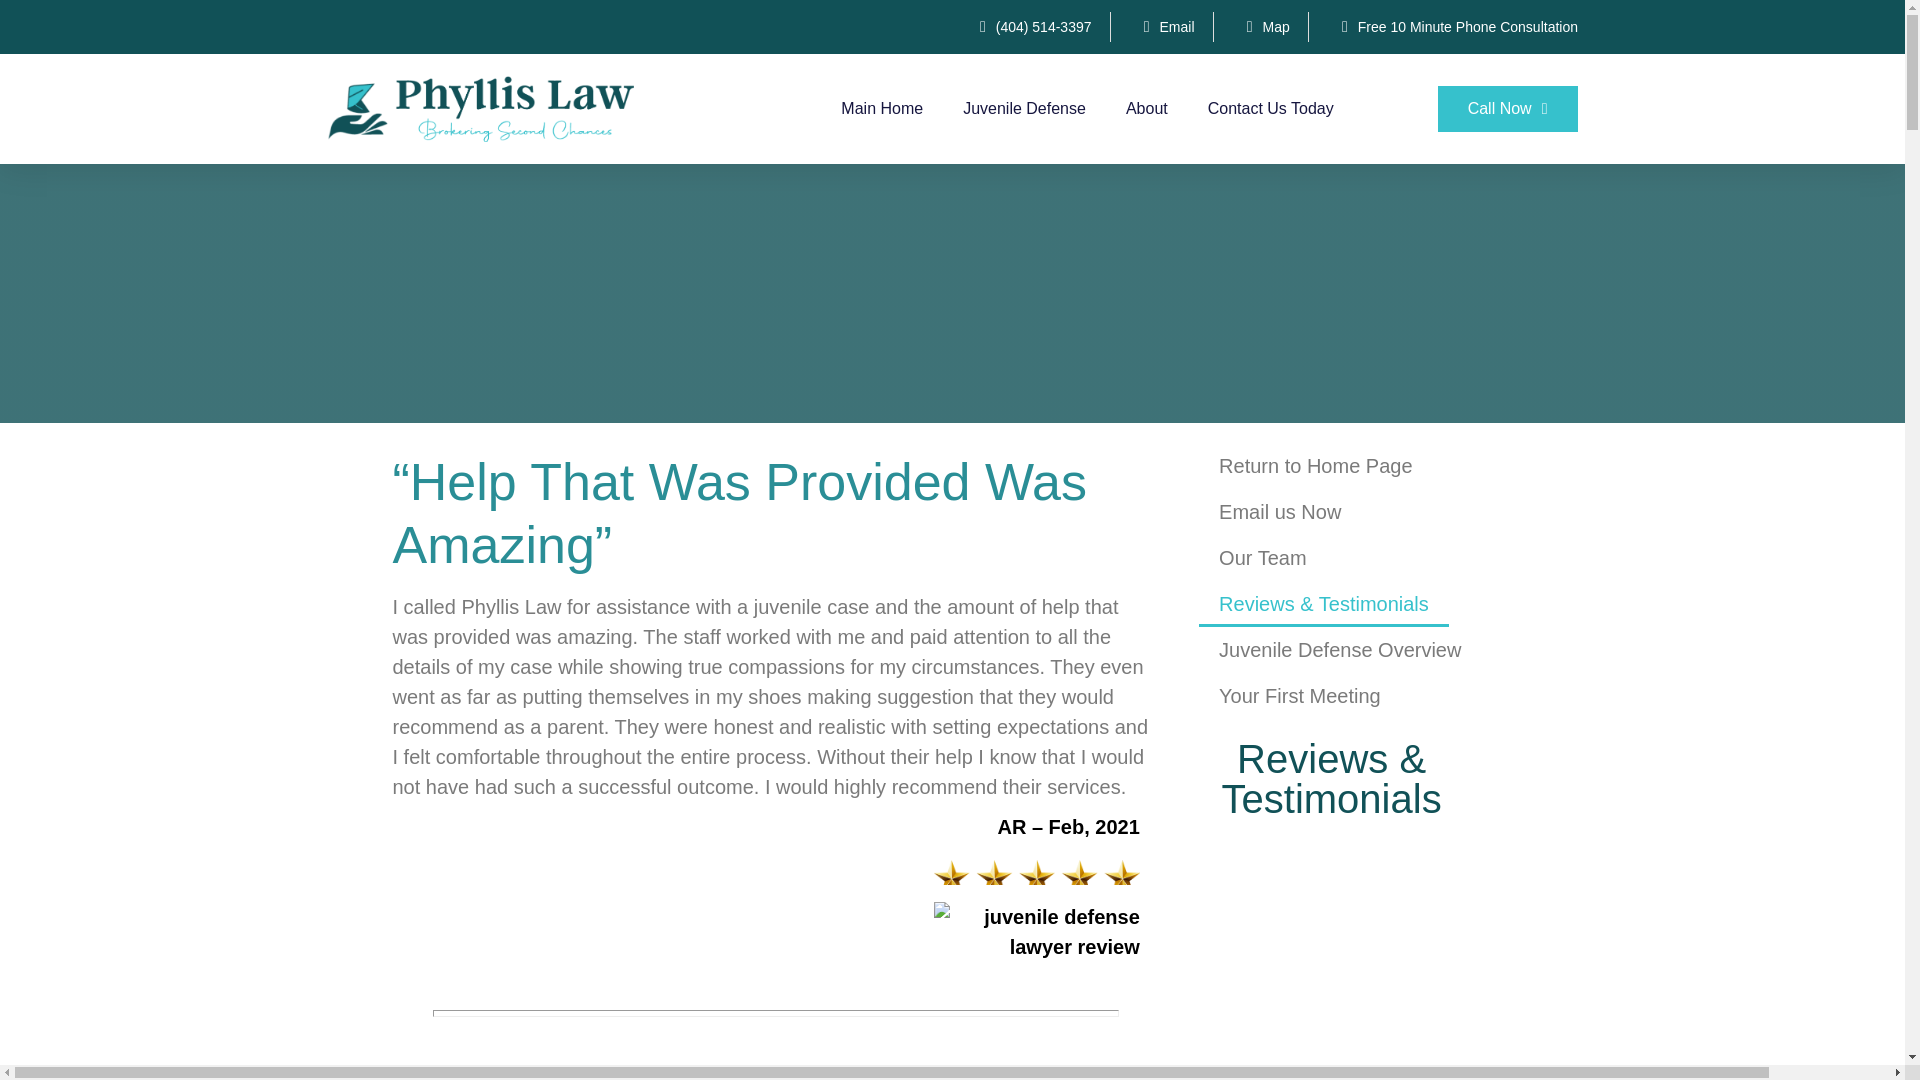 This screenshot has width=1920, height=1080. What do you see at coordinates (1146, 108) in the screenshot?
I see `About` at bounding box center [1146, 108].